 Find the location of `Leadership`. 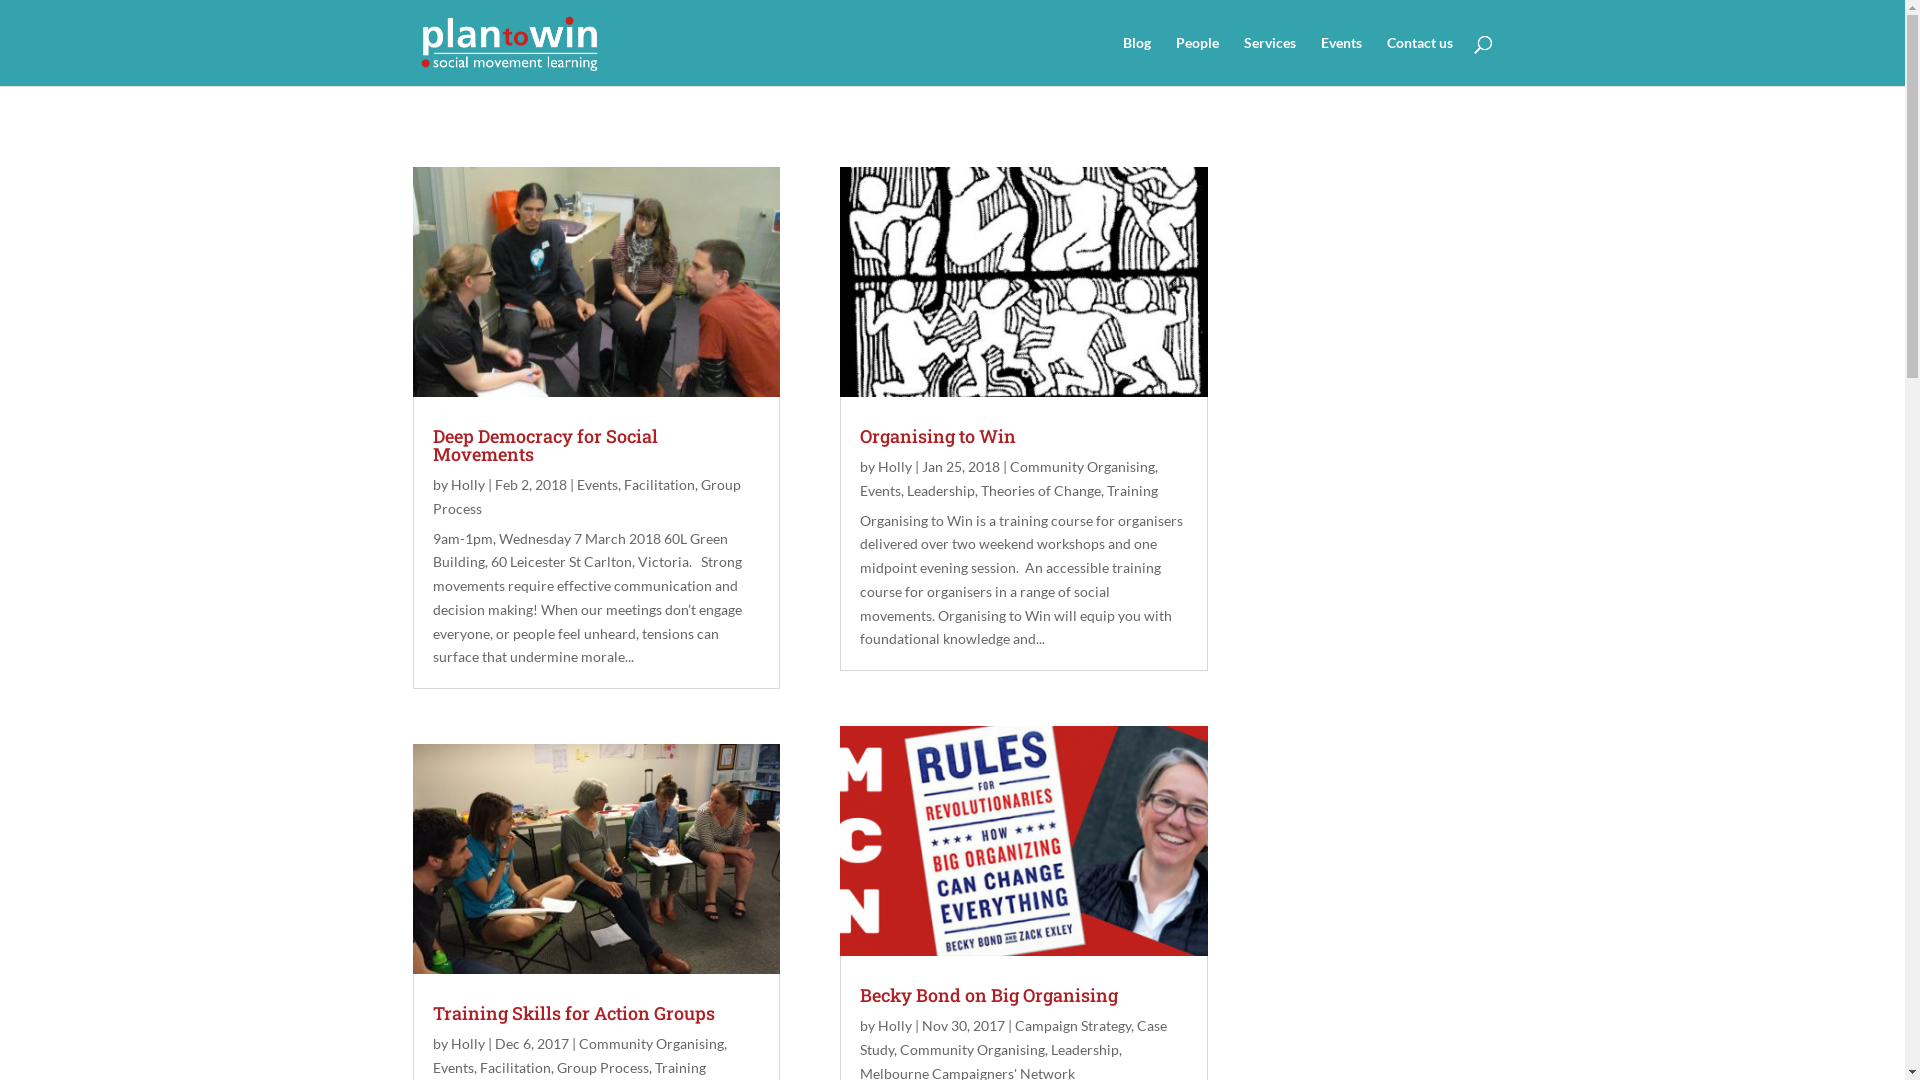

Leadership is located at coordinates (1085, 1050).